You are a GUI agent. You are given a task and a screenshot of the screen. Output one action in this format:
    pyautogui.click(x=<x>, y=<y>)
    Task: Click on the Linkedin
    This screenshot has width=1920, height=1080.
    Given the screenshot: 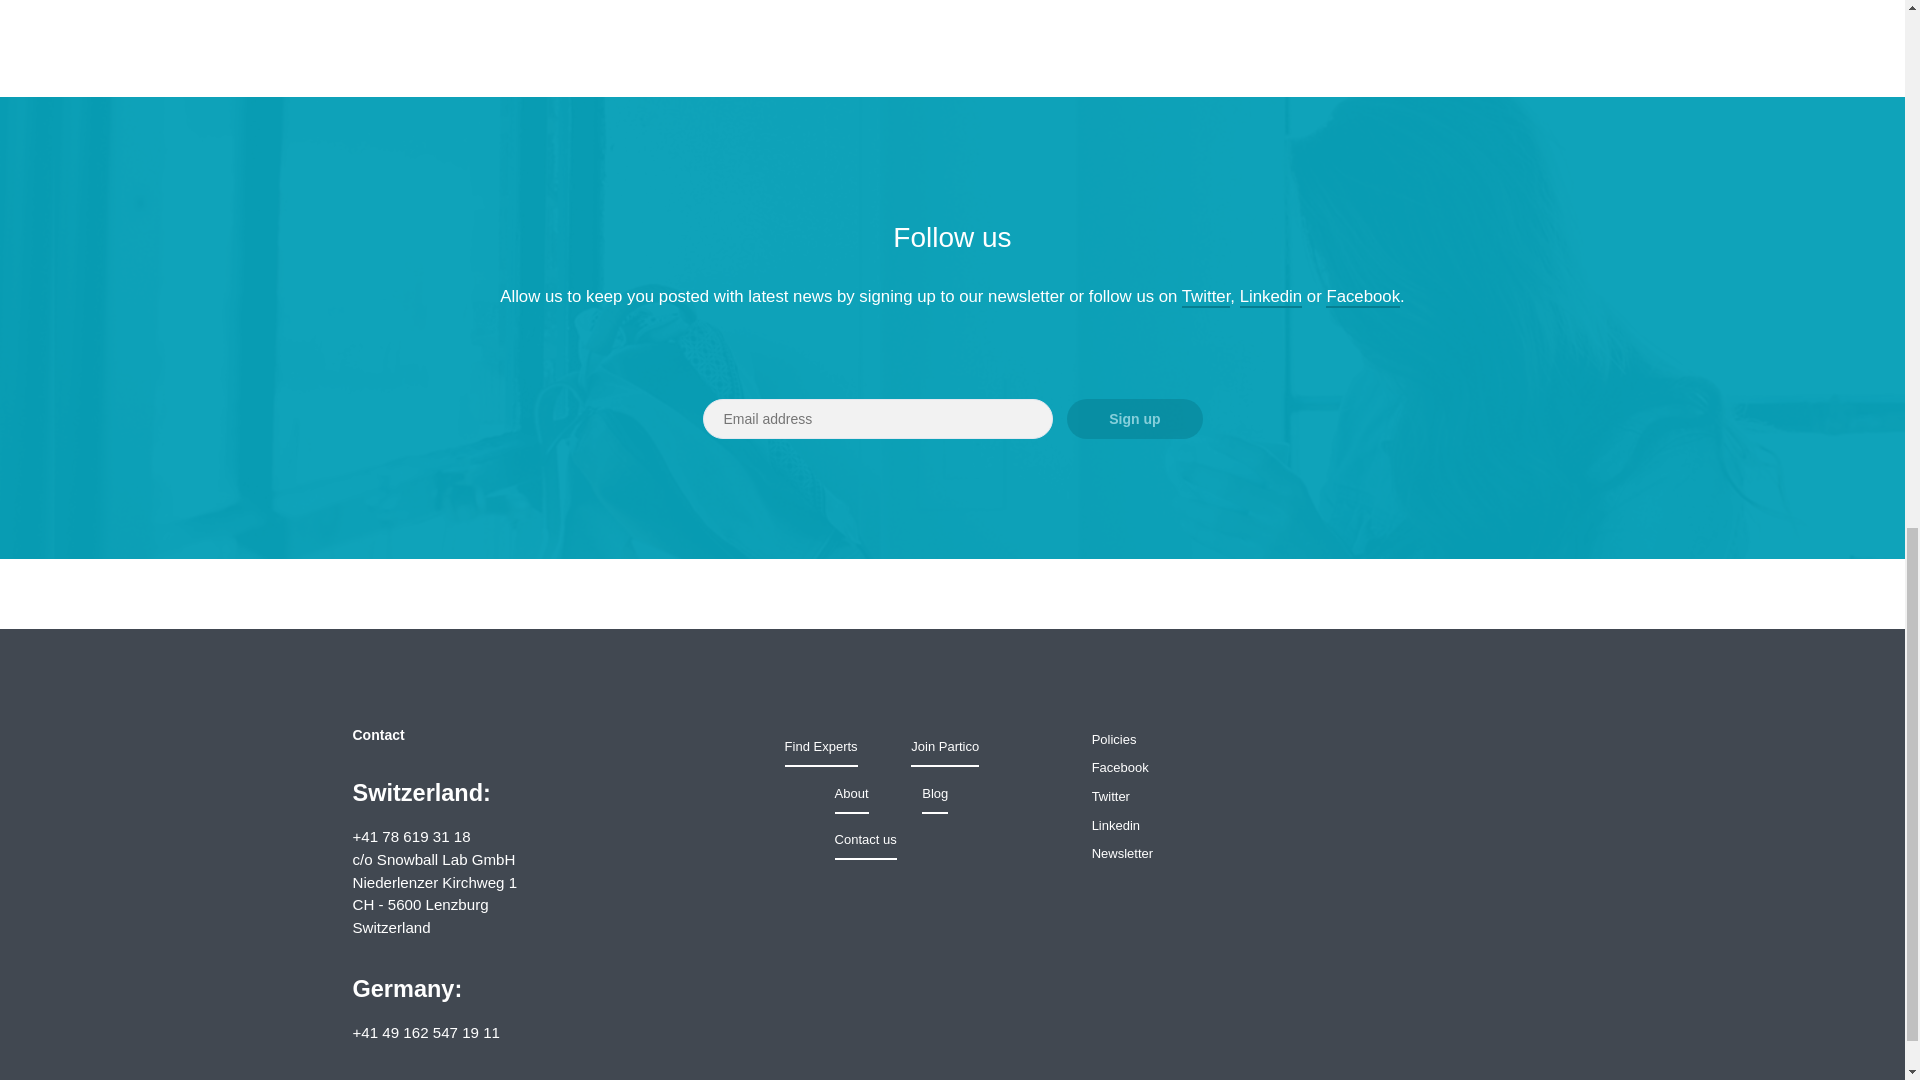 What is the action you would take?
    pyautogui.click(x=1272, y=297)
    